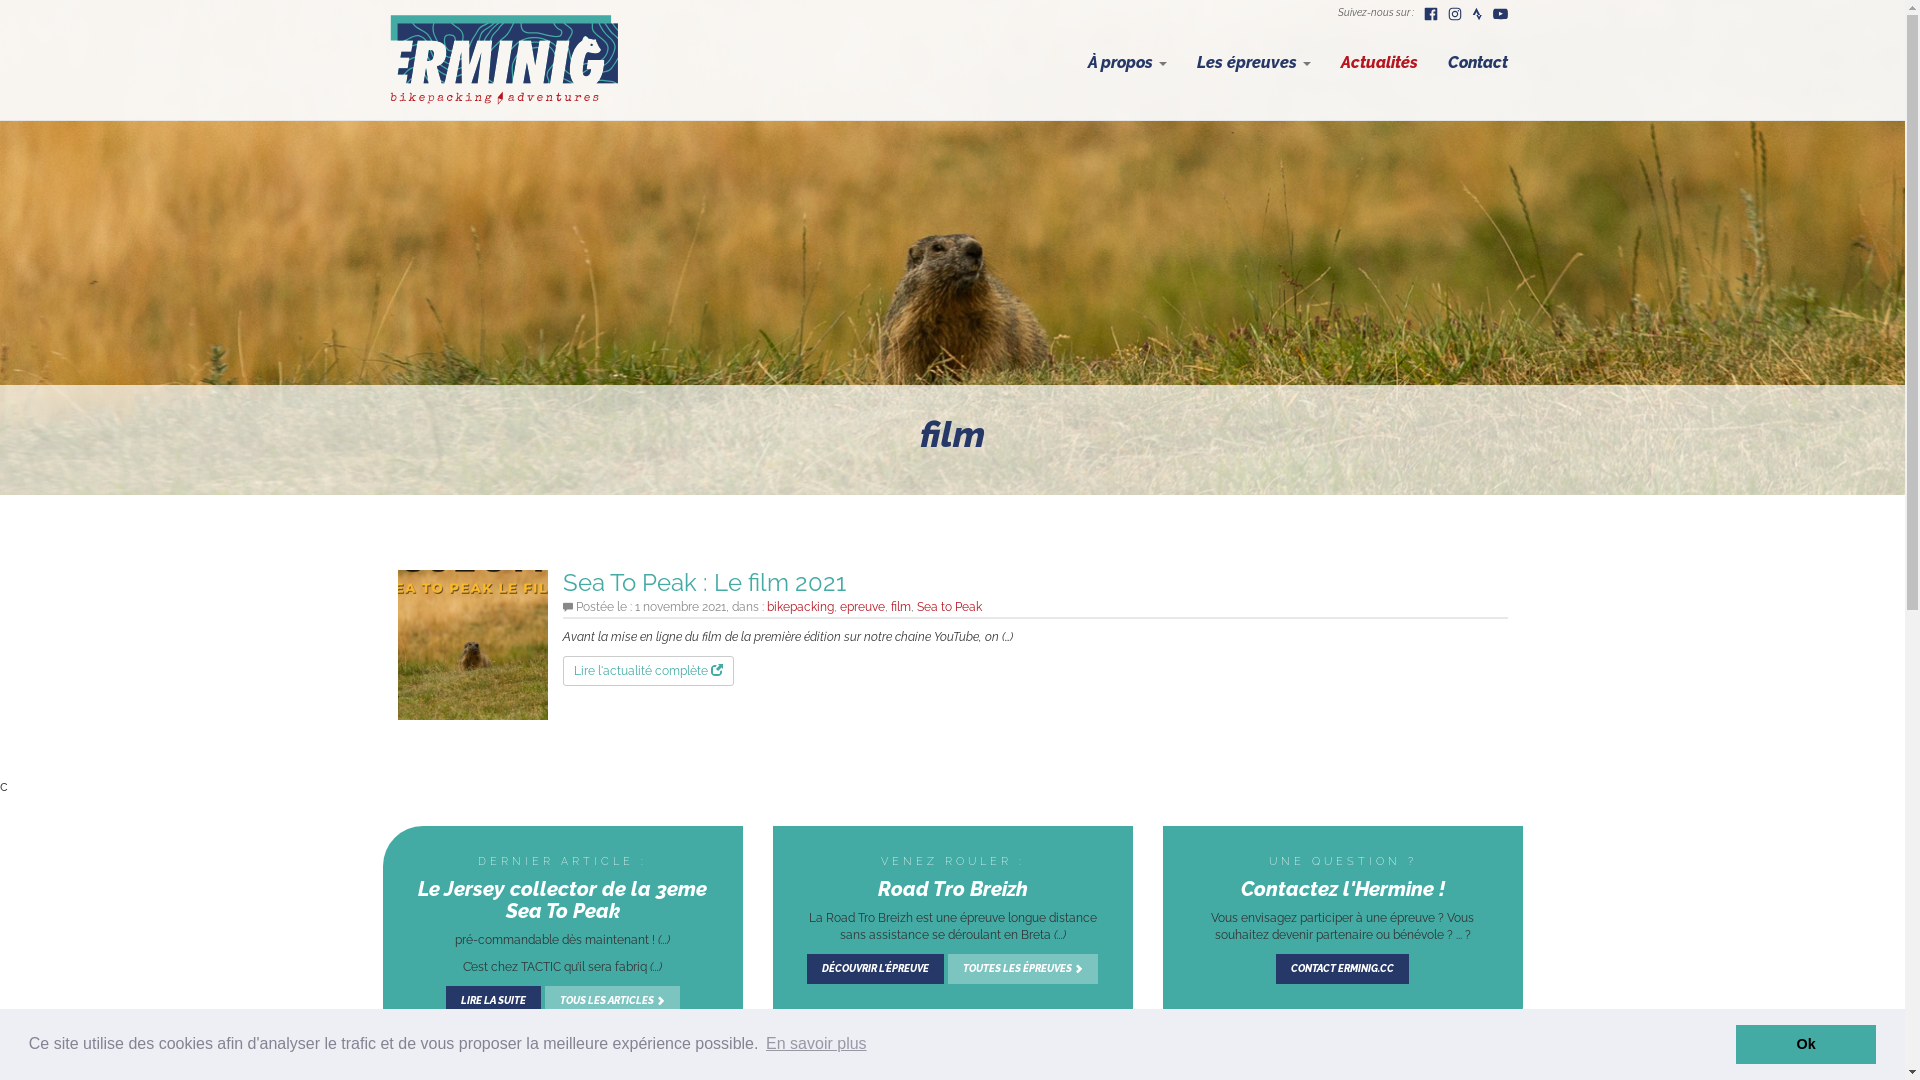  Describe the element at coordinates (816, 1044) in the screenshot. I see `En savoir plus` at that location.